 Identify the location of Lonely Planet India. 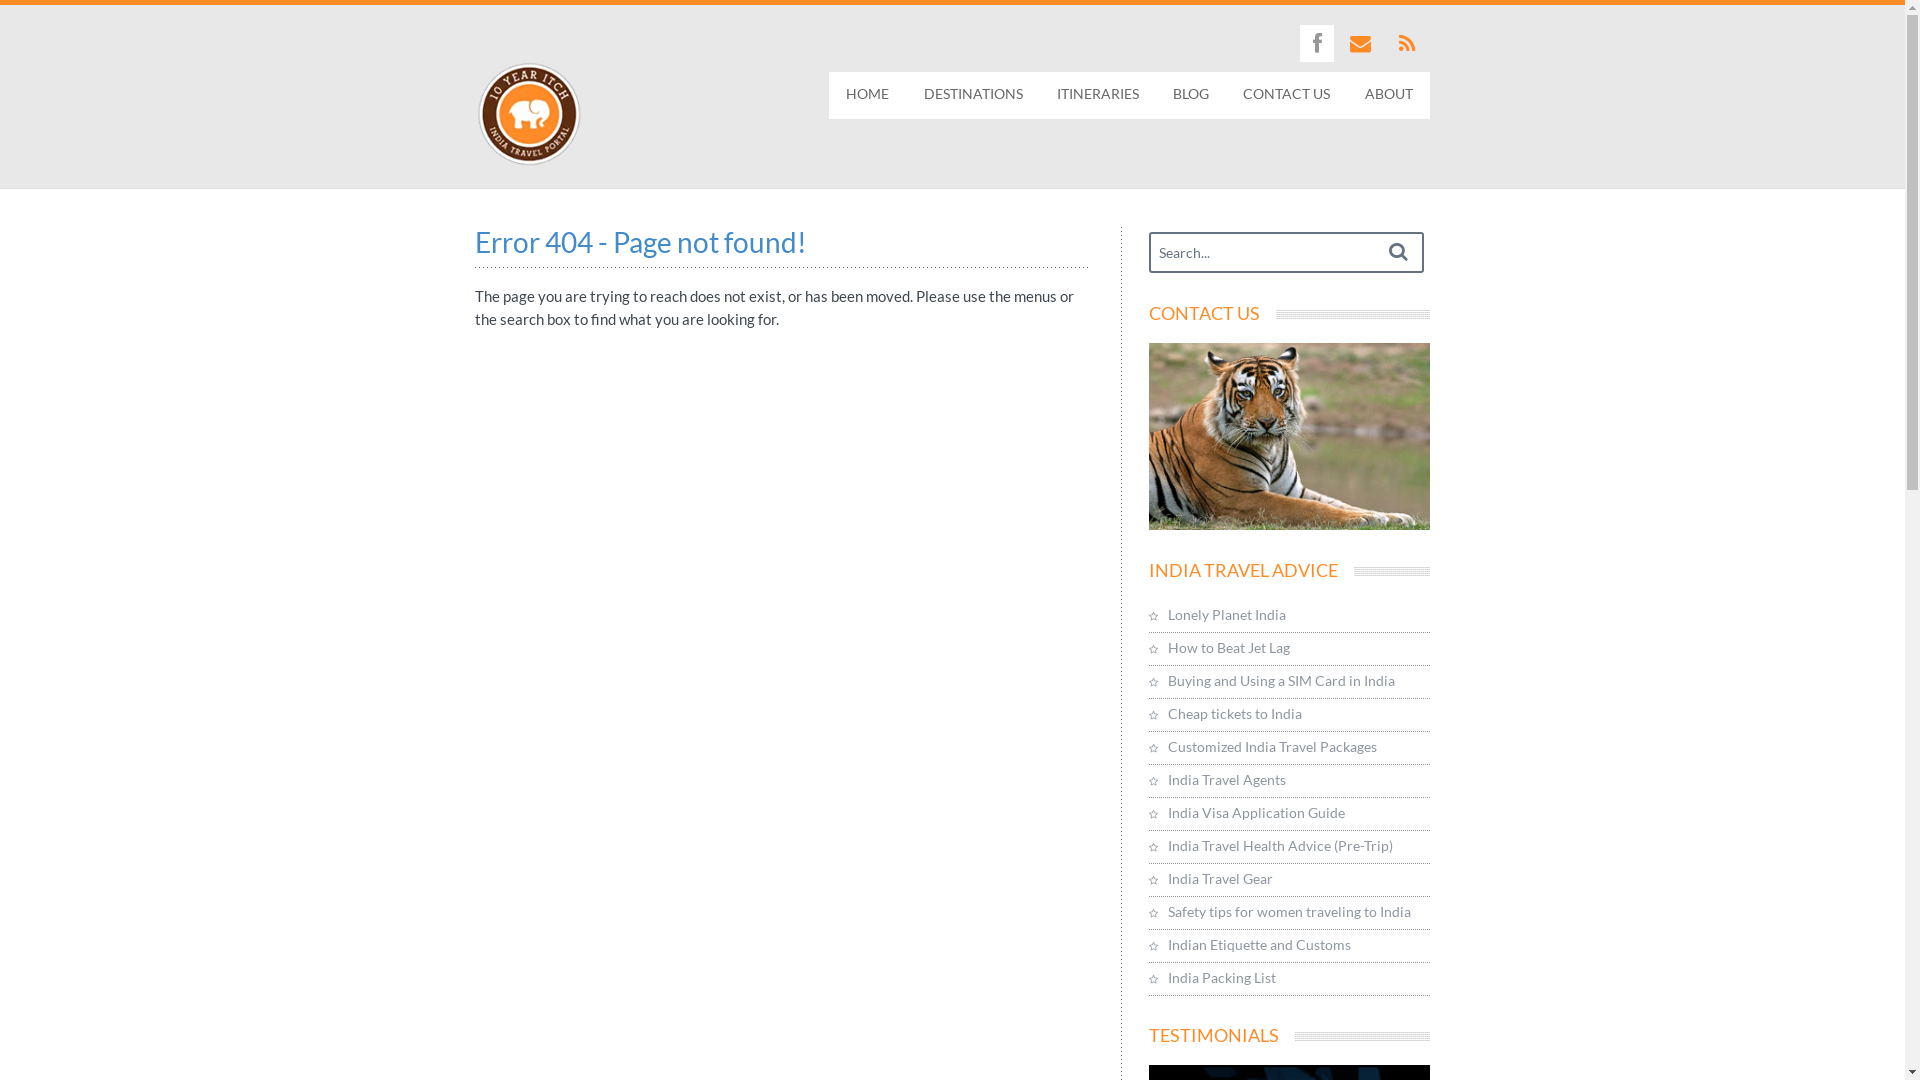
(1290, 616).